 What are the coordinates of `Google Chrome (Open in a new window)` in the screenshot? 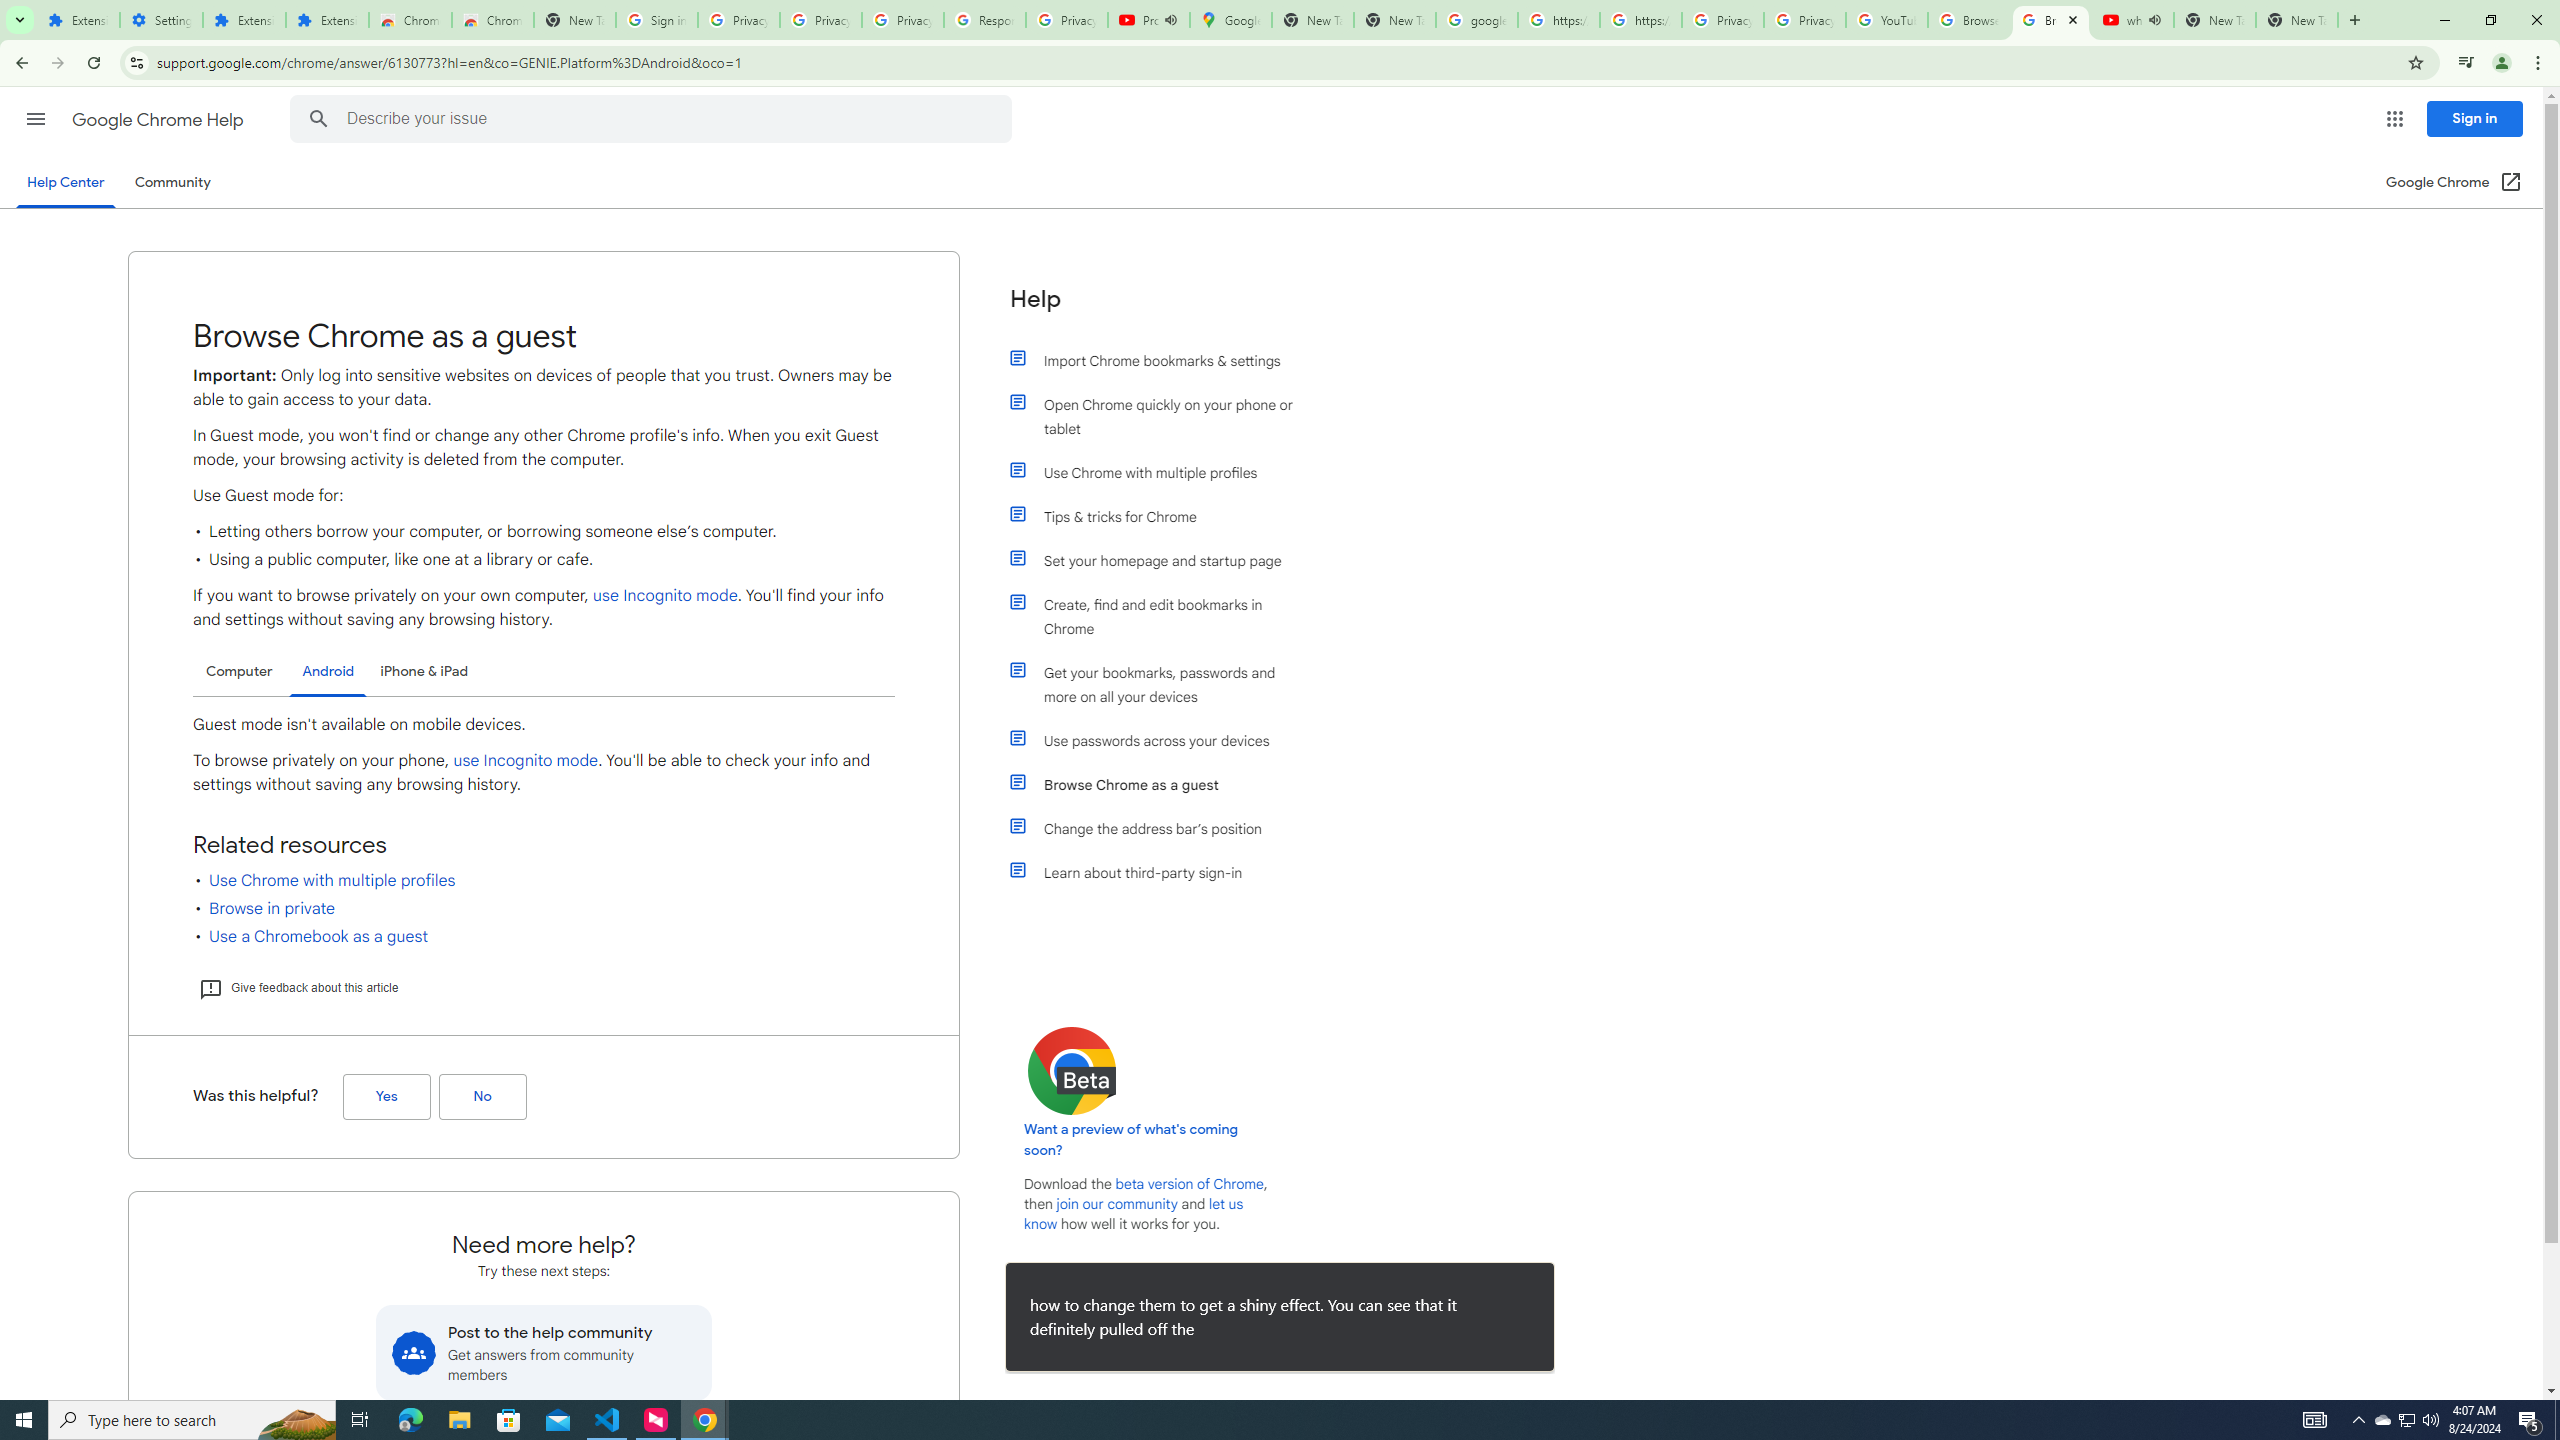 It's located at (2454, 182).